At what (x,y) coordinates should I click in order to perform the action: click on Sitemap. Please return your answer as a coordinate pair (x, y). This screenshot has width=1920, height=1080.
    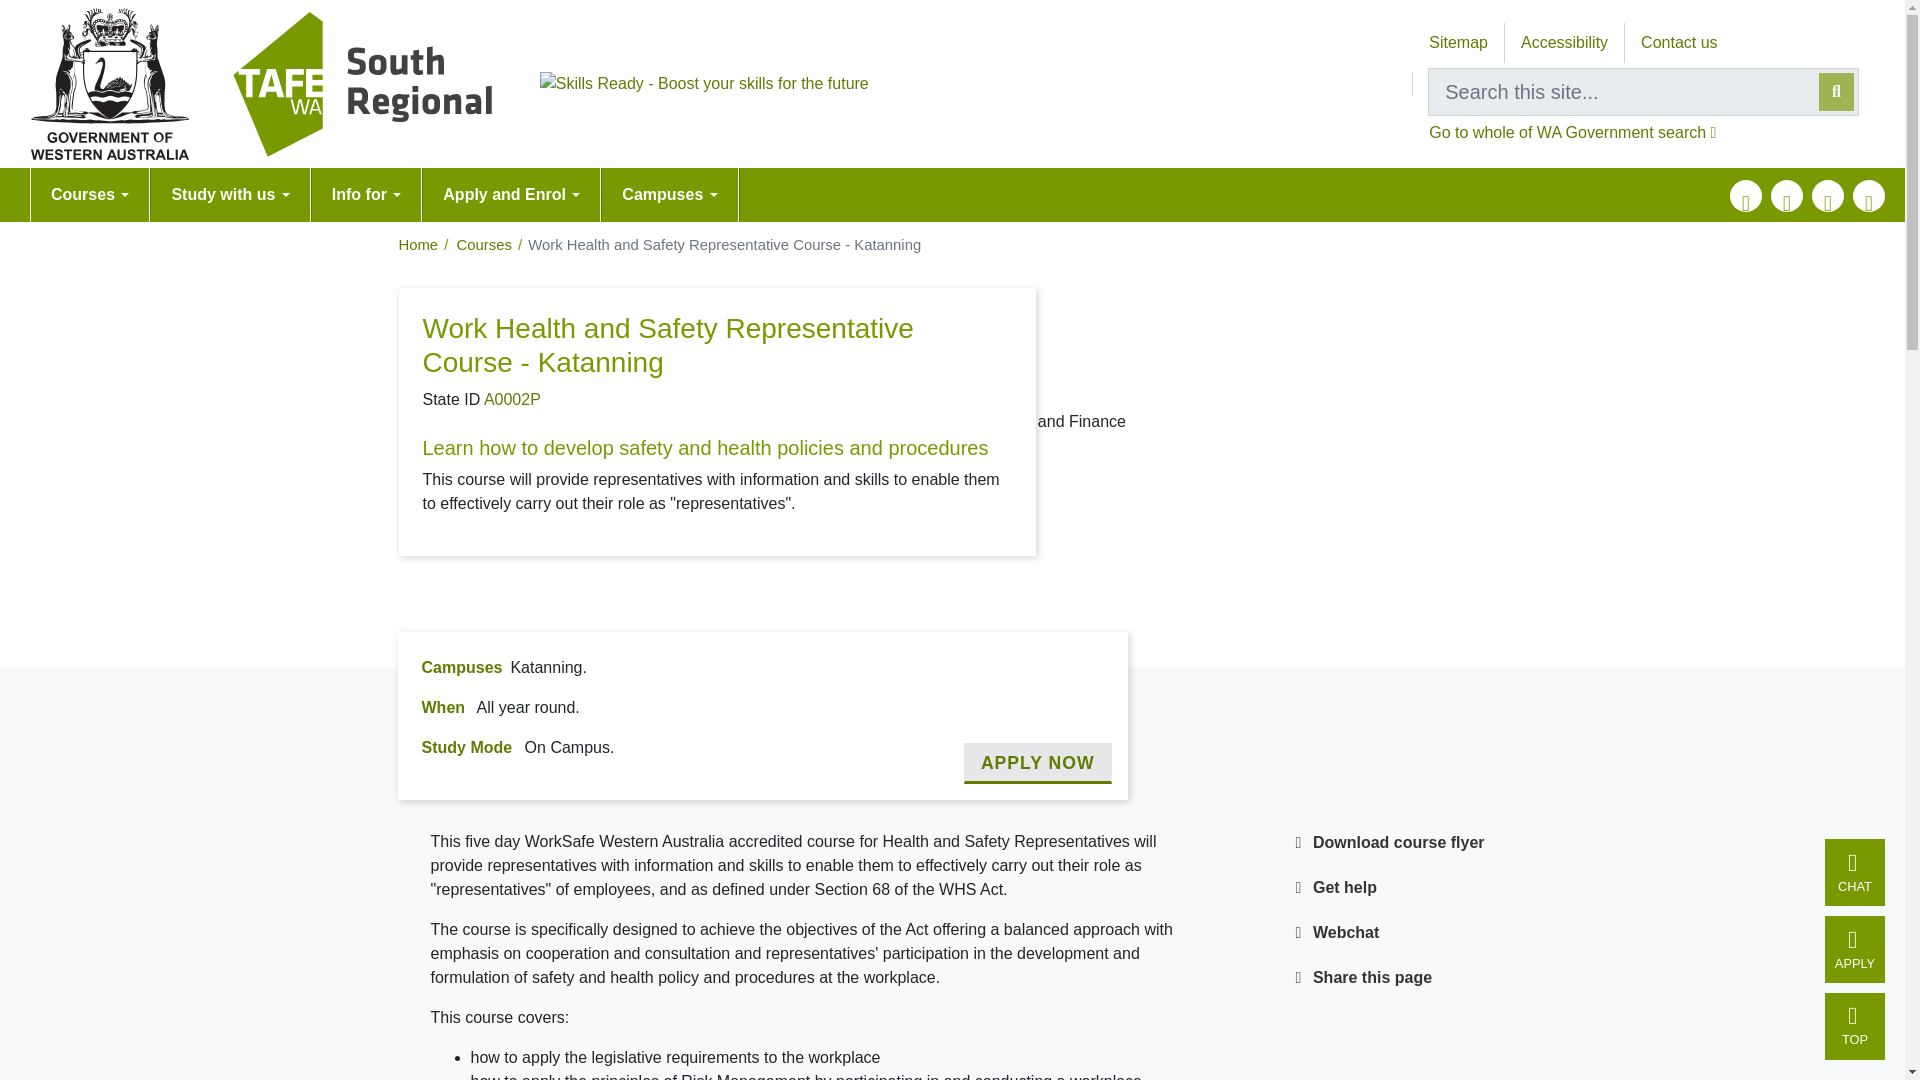
    Looking at the image, I should click on (1458, 42).